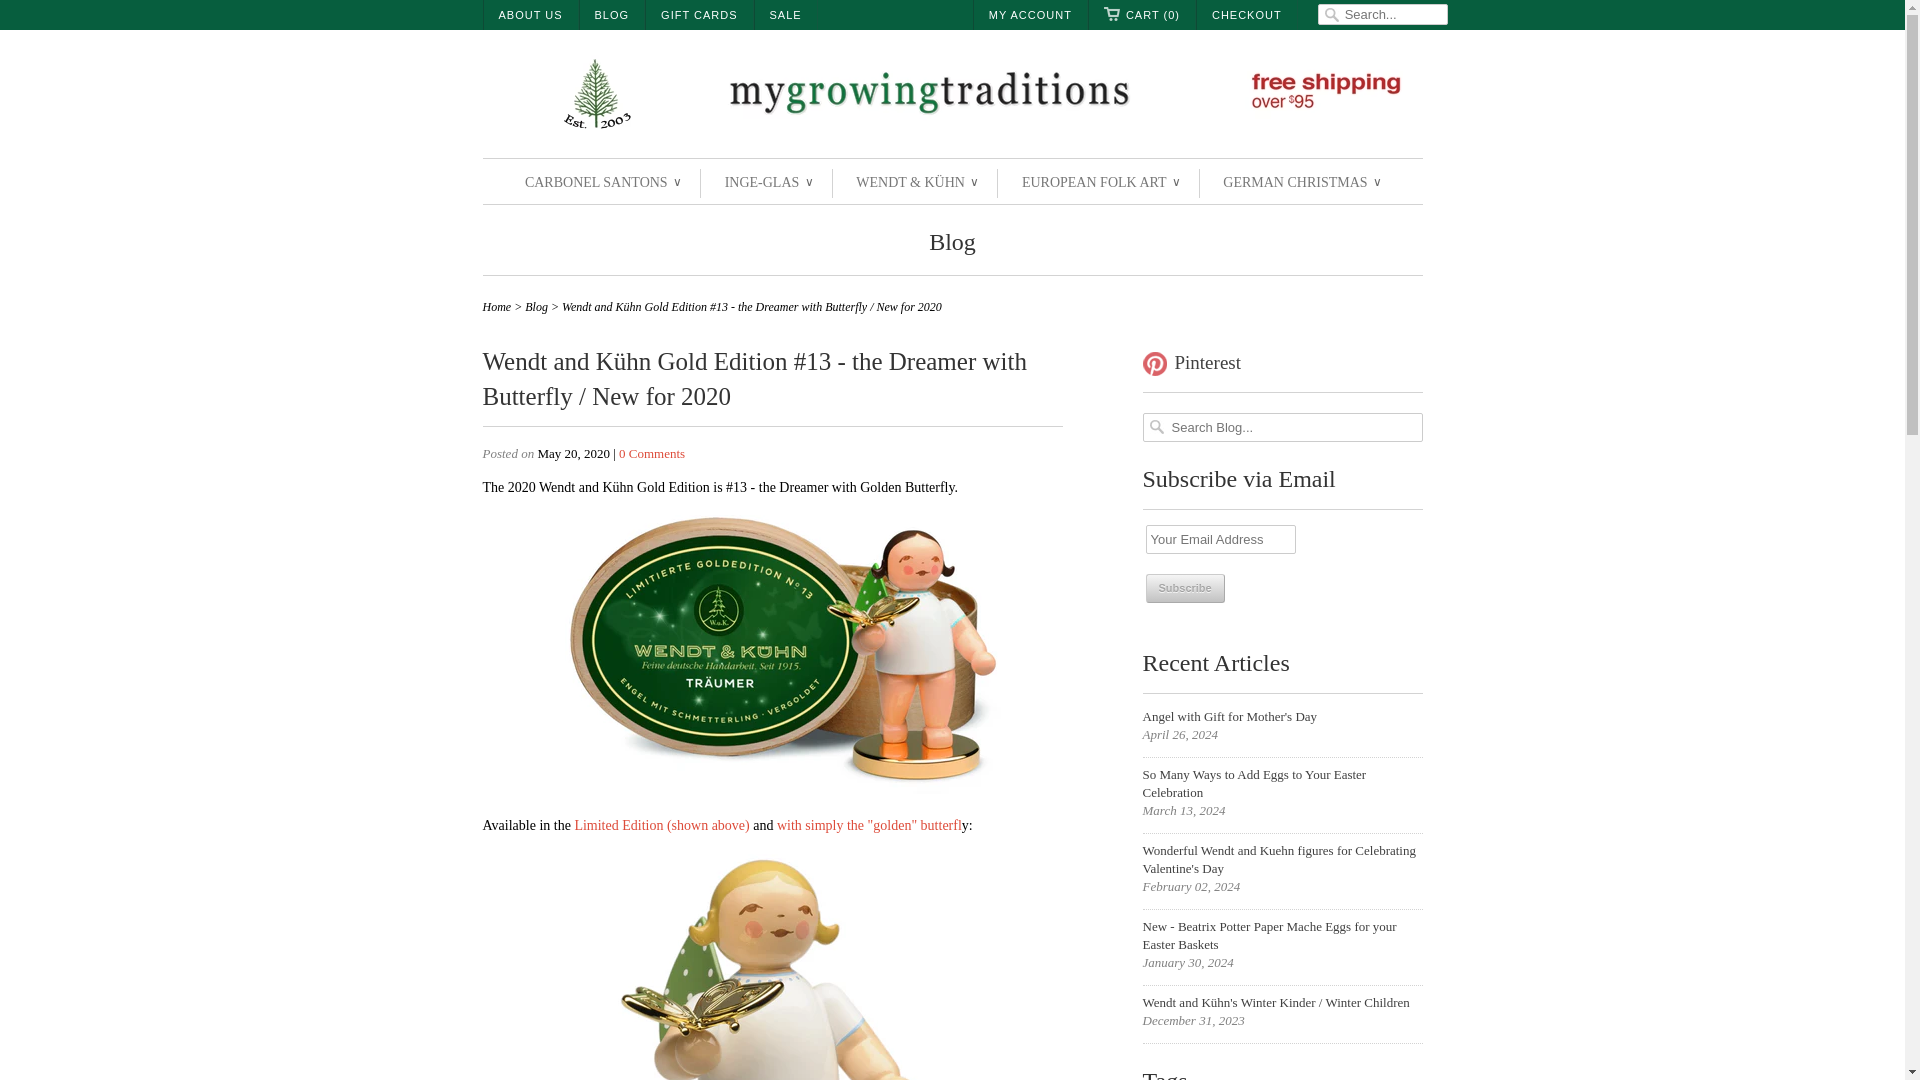  I want to click on My Growing Traditions, so click(952, 96).